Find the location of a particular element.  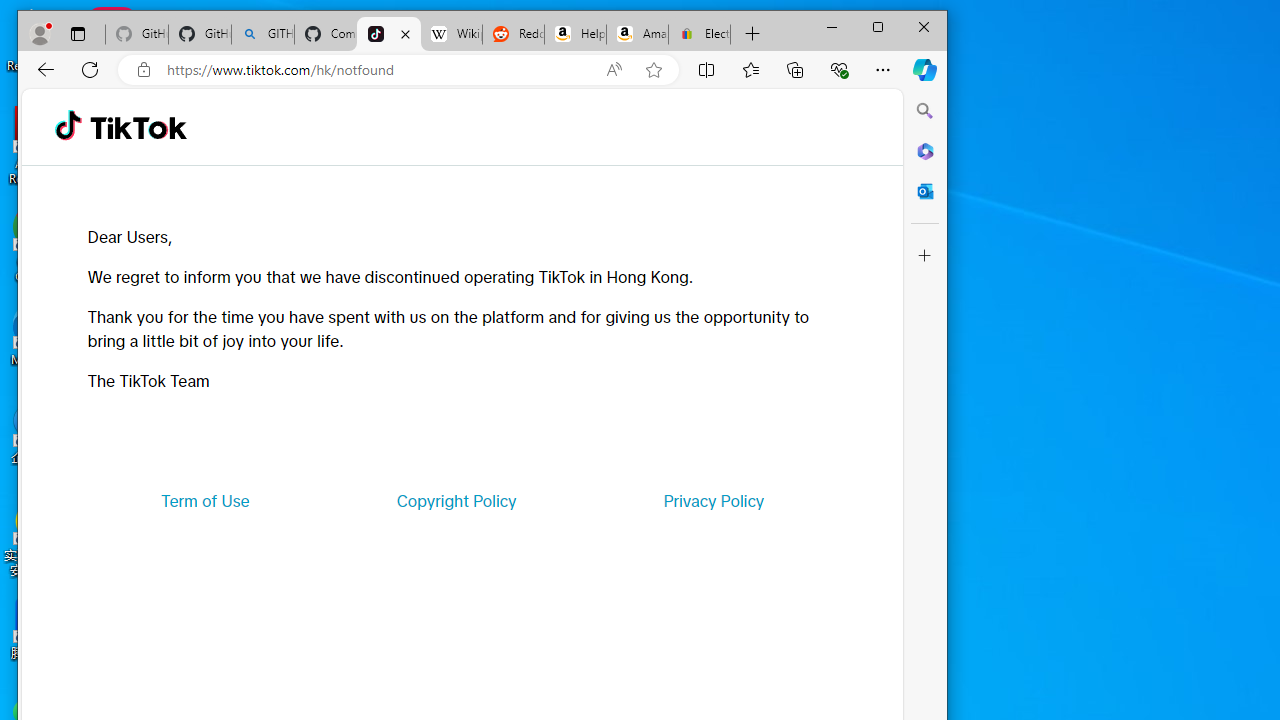

GITHUB - Search is located at coordinates (262, 34).